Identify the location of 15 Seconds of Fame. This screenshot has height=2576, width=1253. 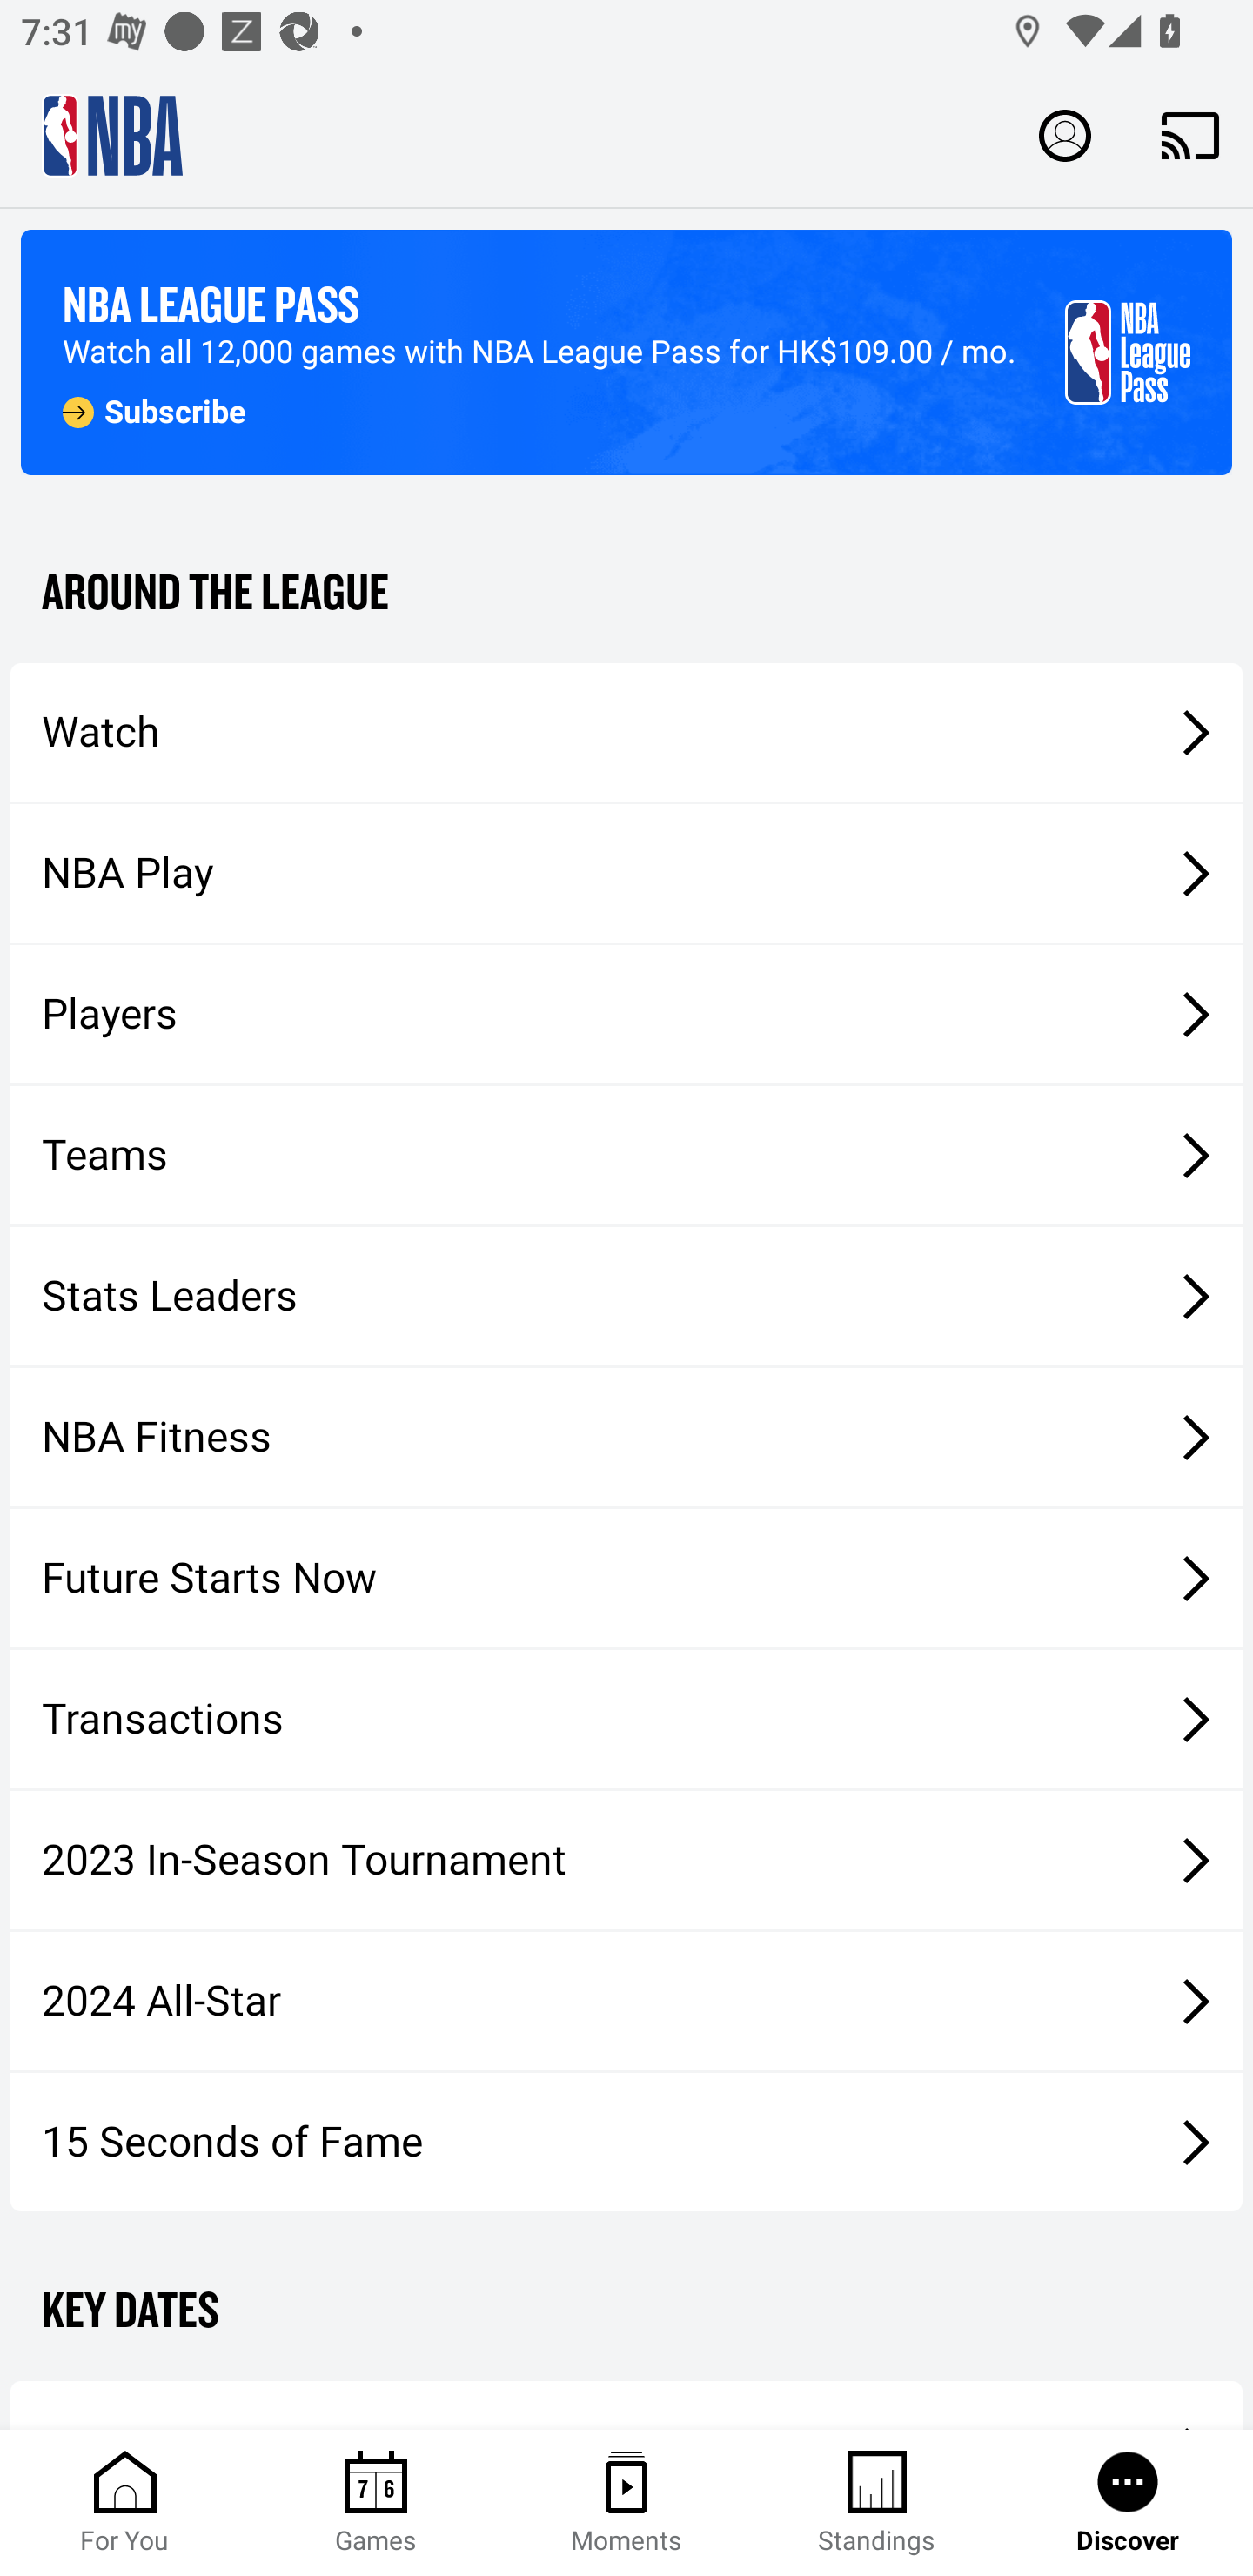
(626, 2141).